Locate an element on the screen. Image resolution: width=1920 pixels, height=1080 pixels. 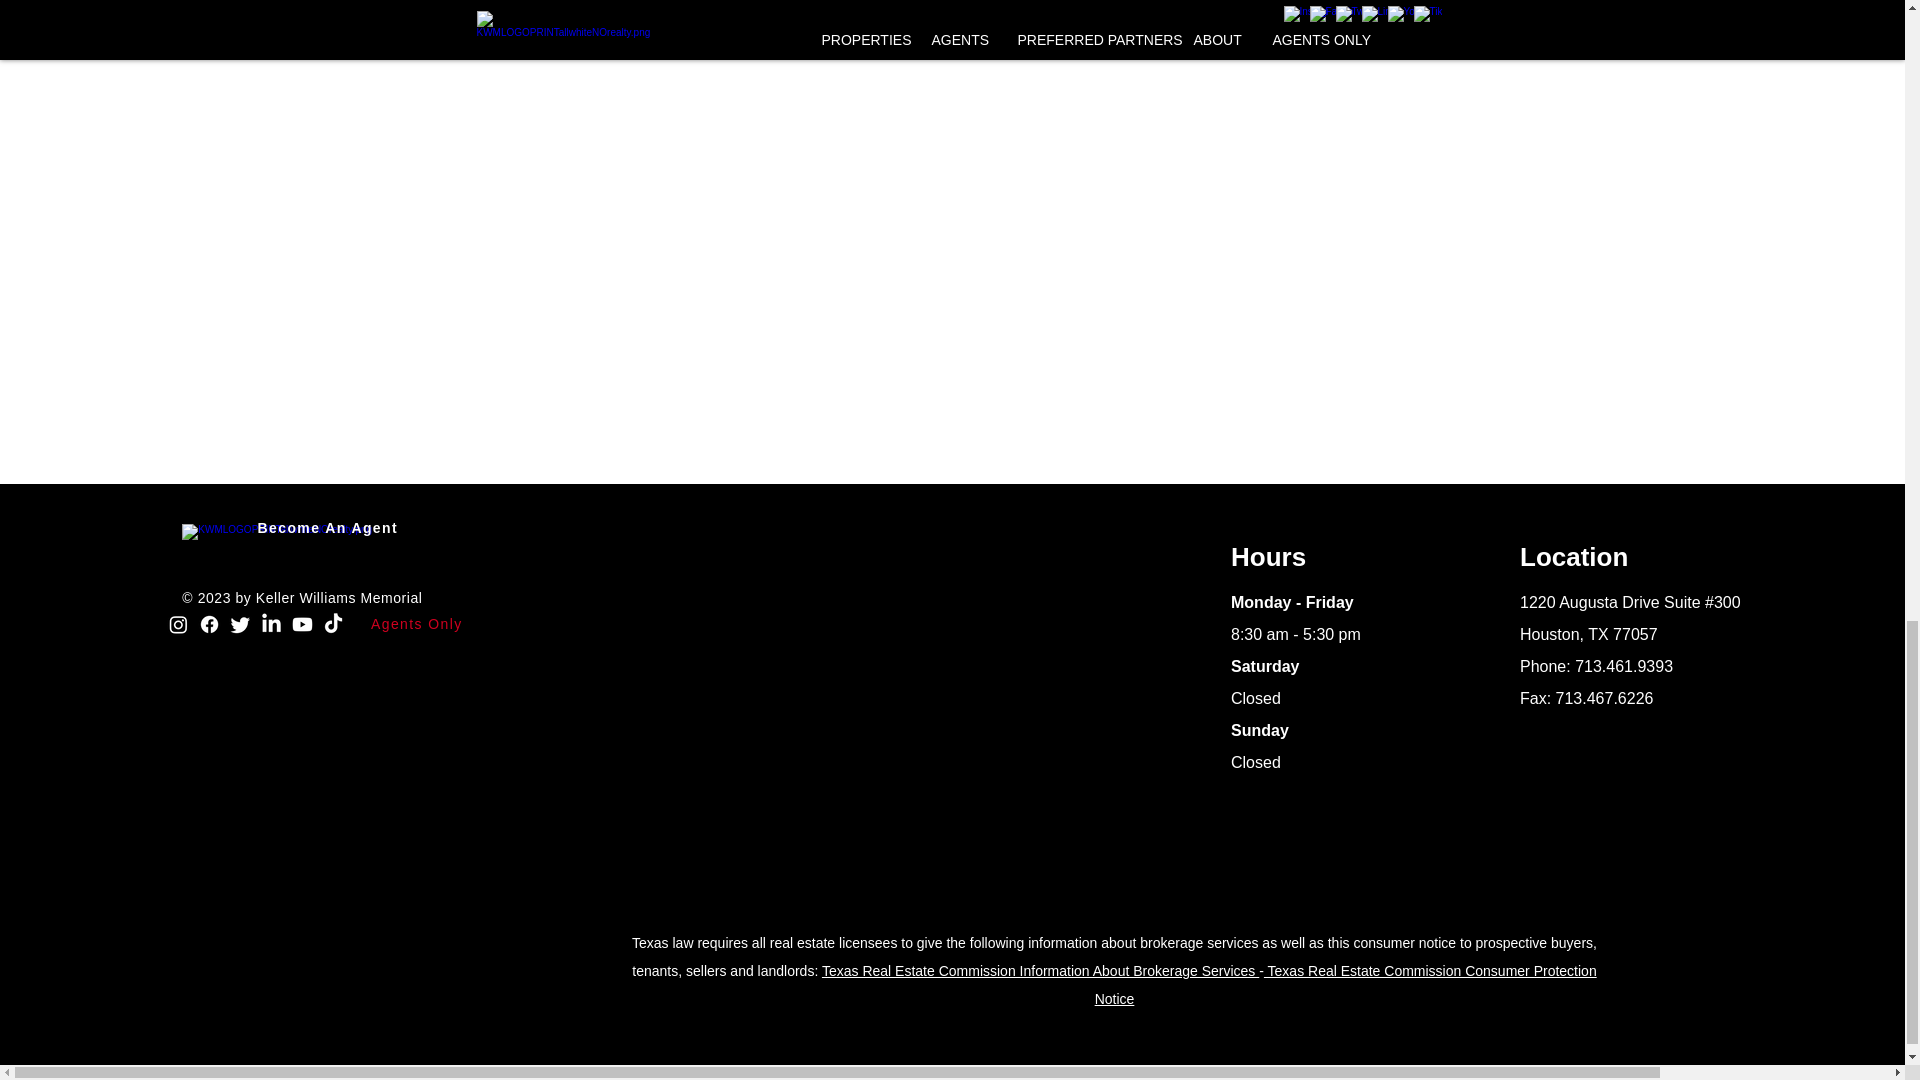
713.461.9393 is located at coordinates (1623, 666).